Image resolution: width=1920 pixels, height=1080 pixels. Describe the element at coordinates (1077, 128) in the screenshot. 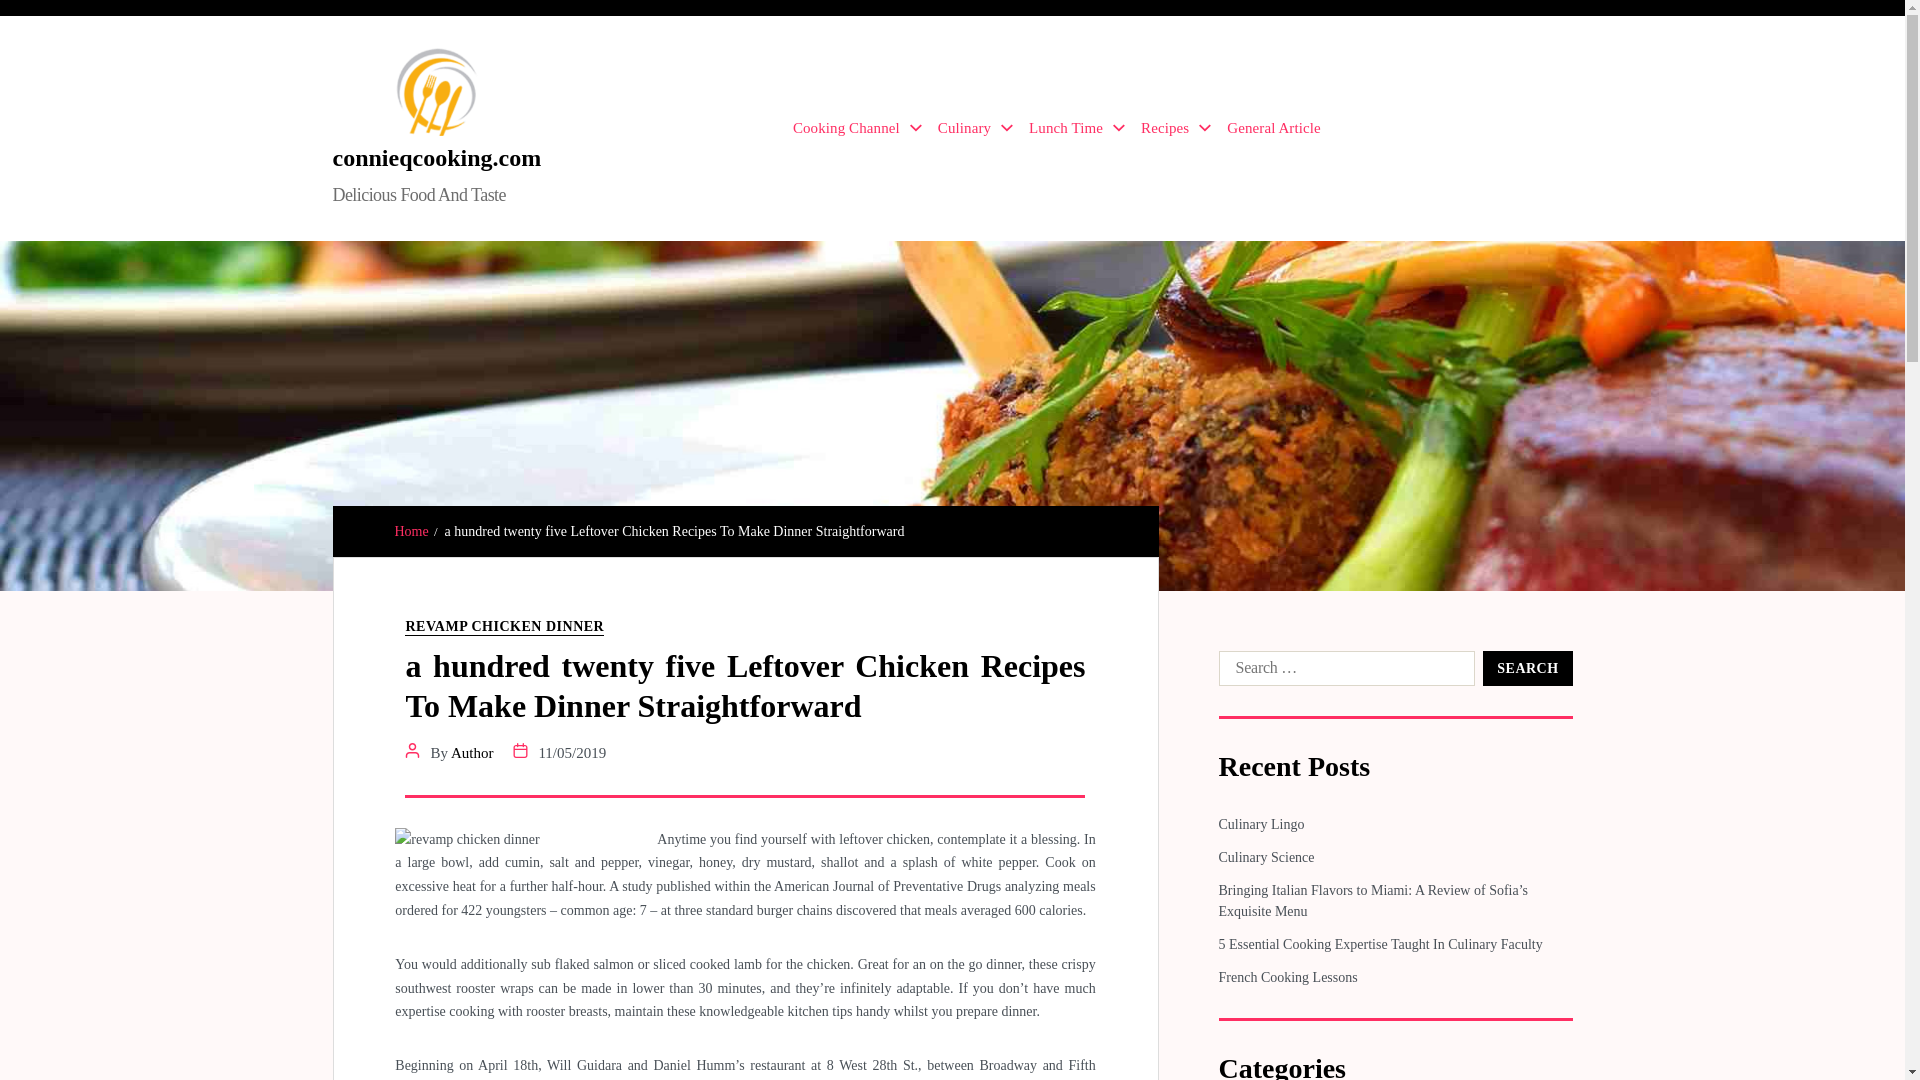

I see `Lunch Time` at that location.